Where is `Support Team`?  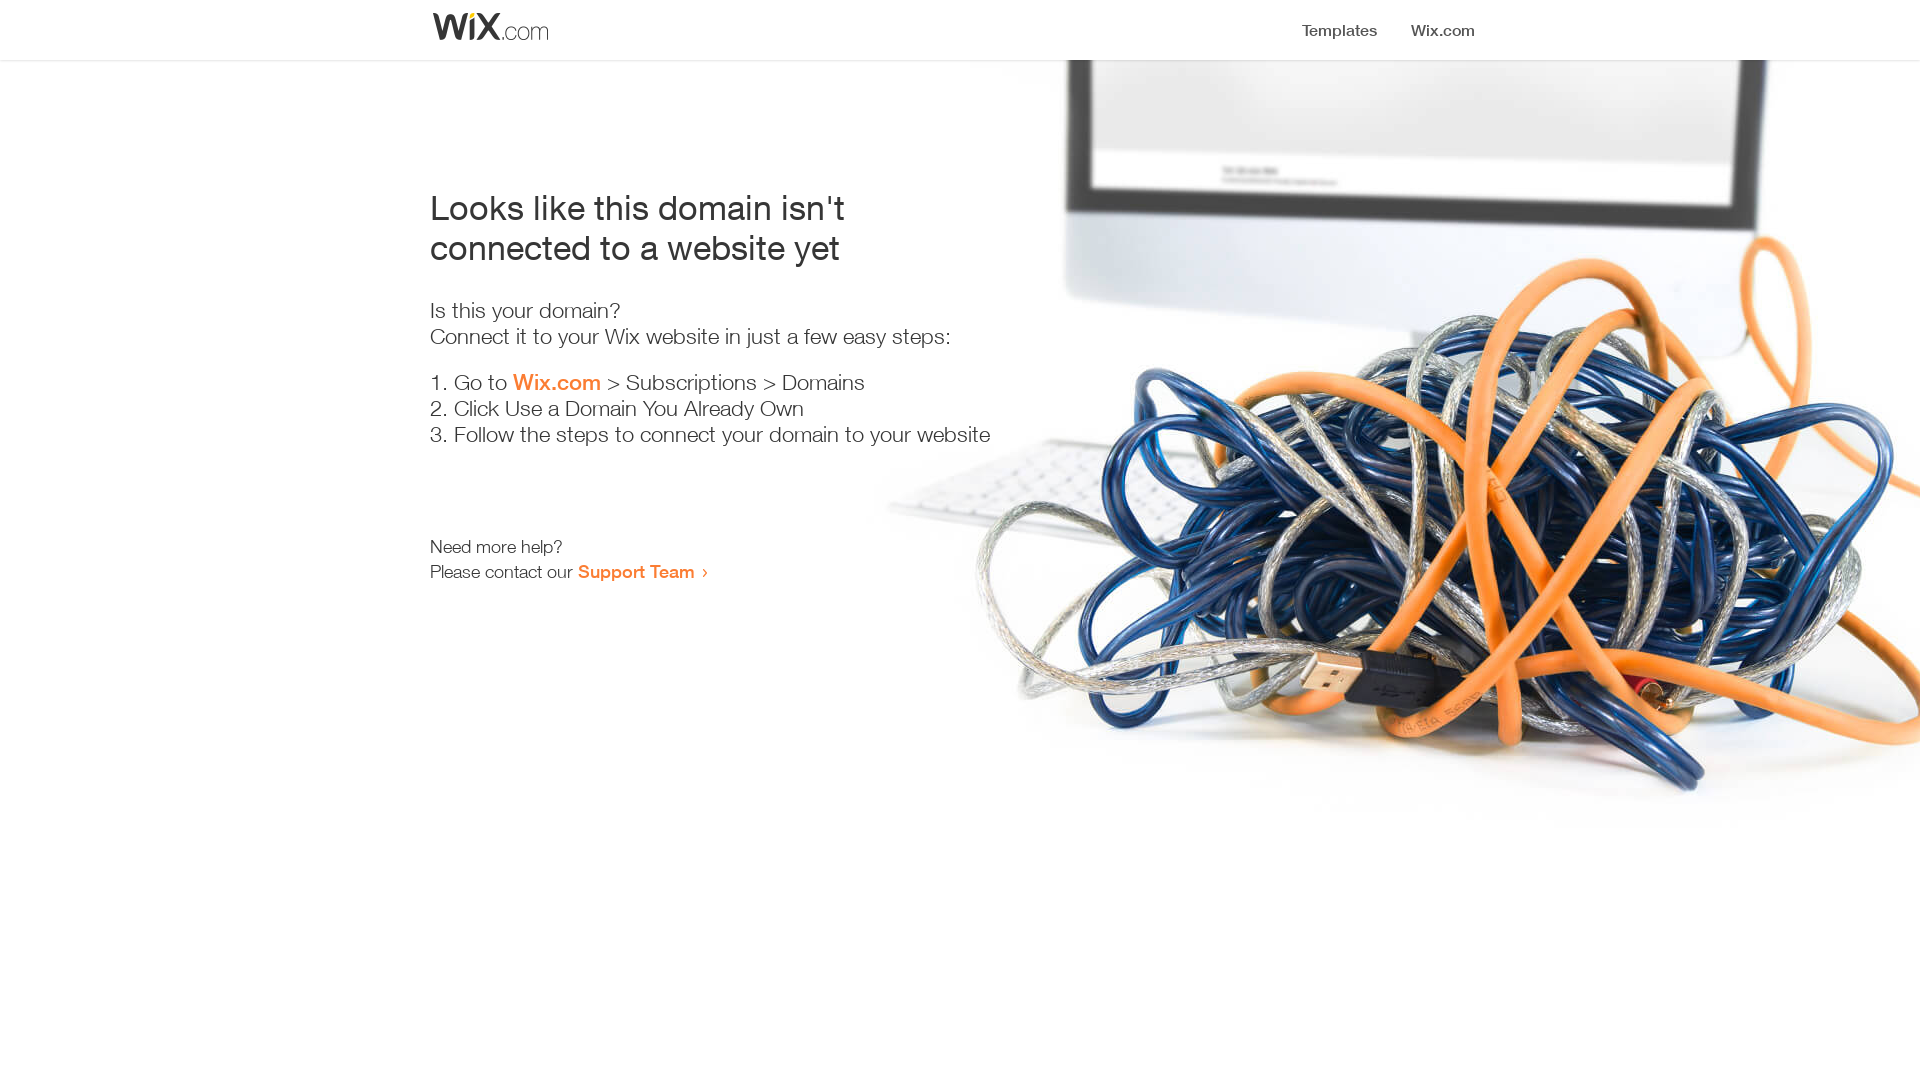
Support Team is located at coordinates (636, 571).